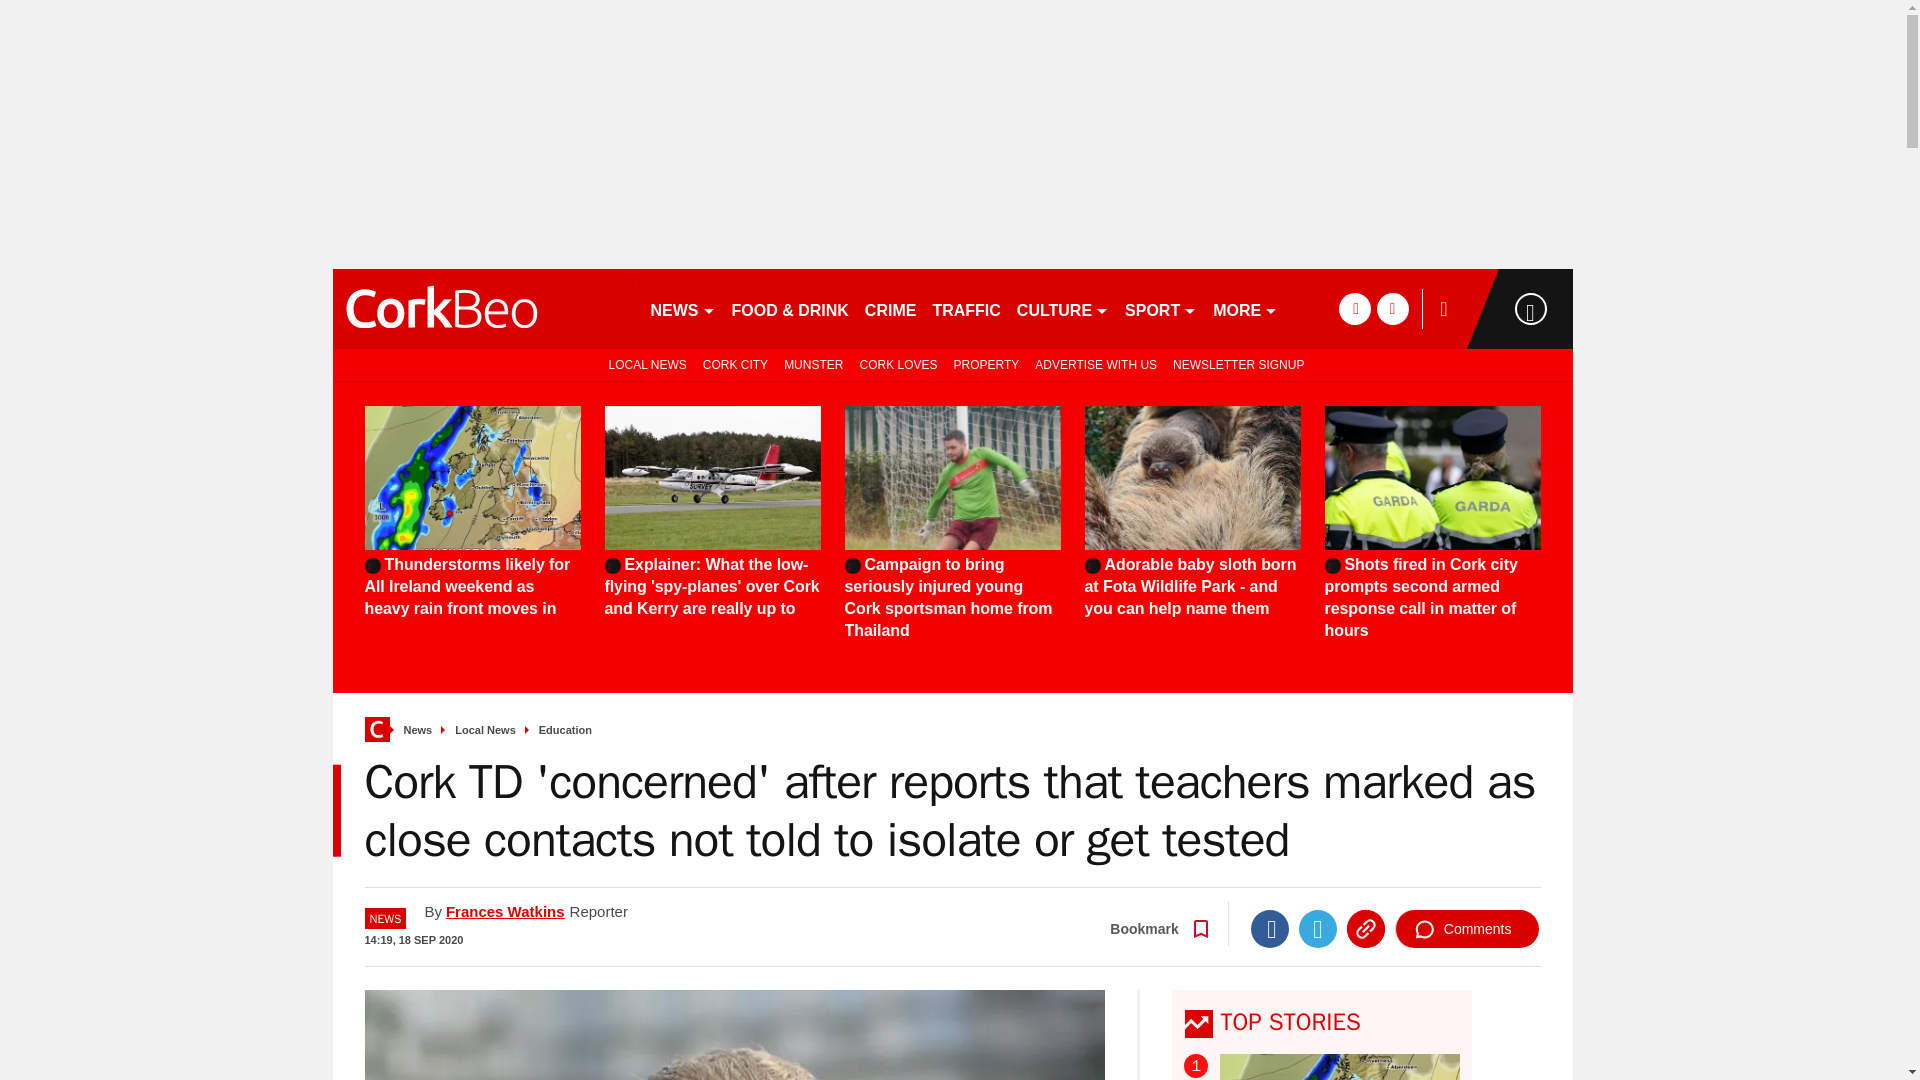  I want to click on LOCAL NEWS, so click(644, 364).